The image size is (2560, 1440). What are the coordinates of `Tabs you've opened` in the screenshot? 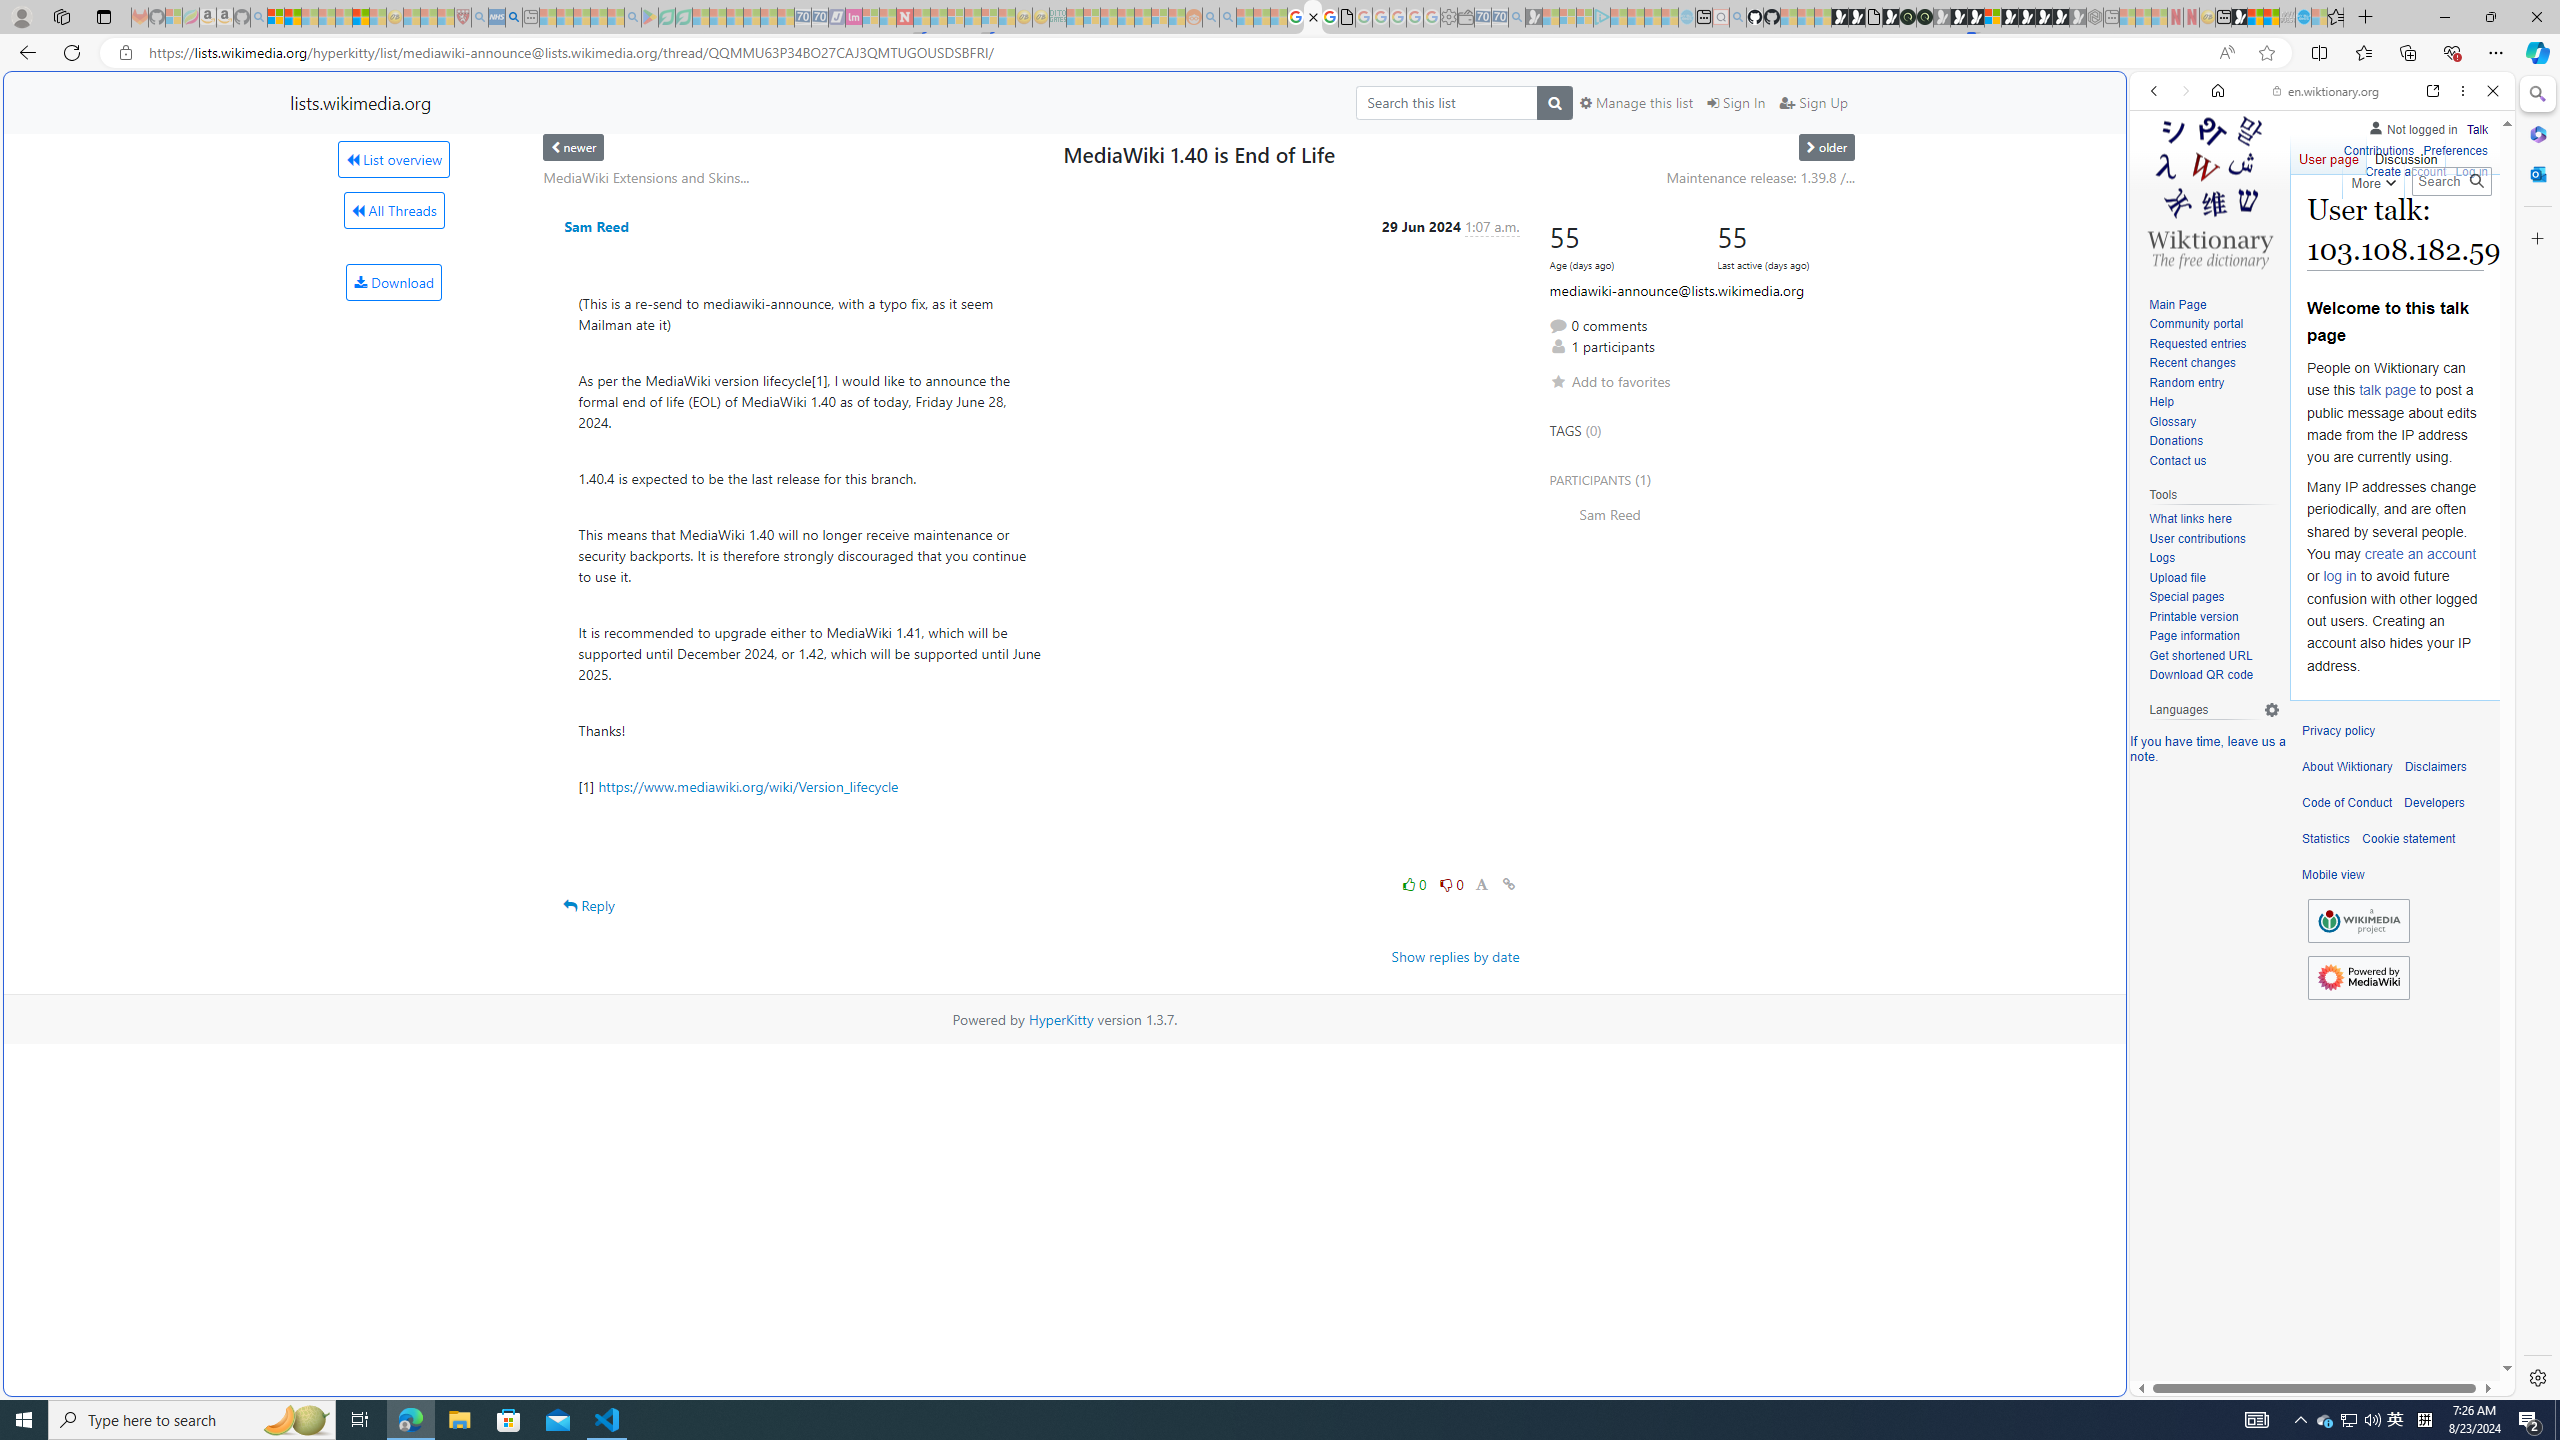 It's located at (1558, 266).